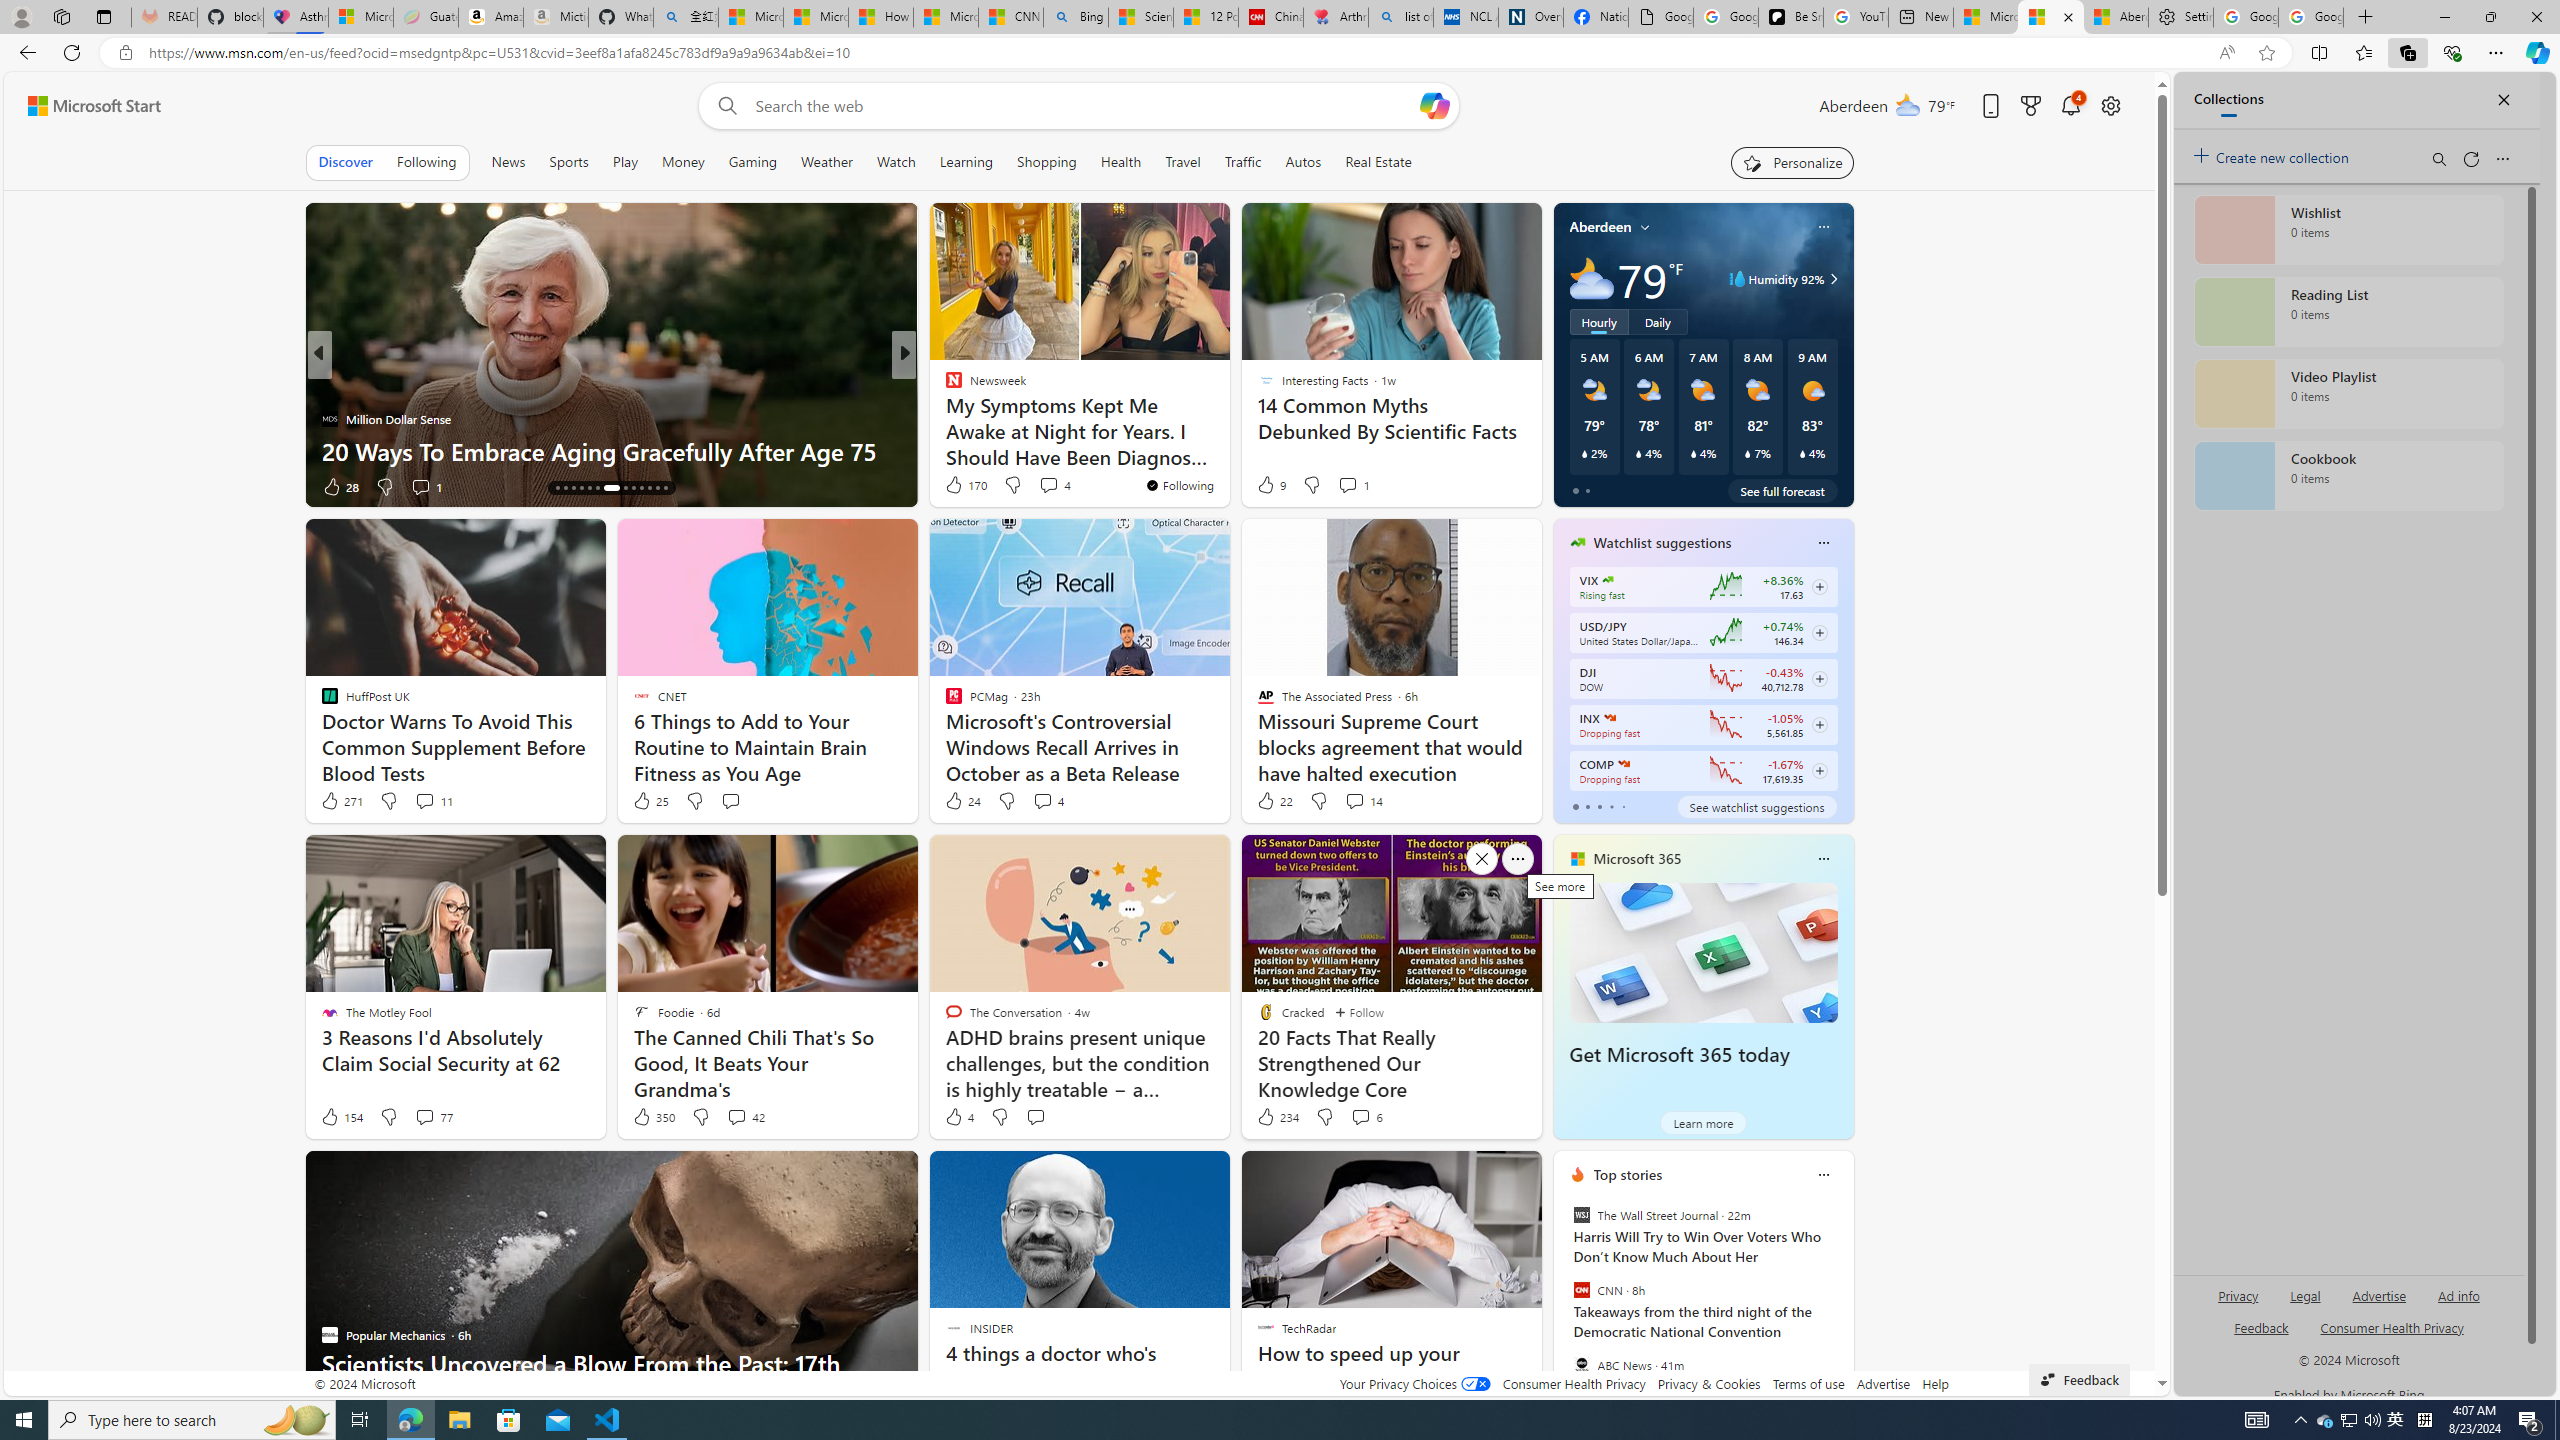  What do you see at coordinates (1757, 806) in the screenshot?
I see `See watchlist suggestions` at bounding box center [1757, 806].